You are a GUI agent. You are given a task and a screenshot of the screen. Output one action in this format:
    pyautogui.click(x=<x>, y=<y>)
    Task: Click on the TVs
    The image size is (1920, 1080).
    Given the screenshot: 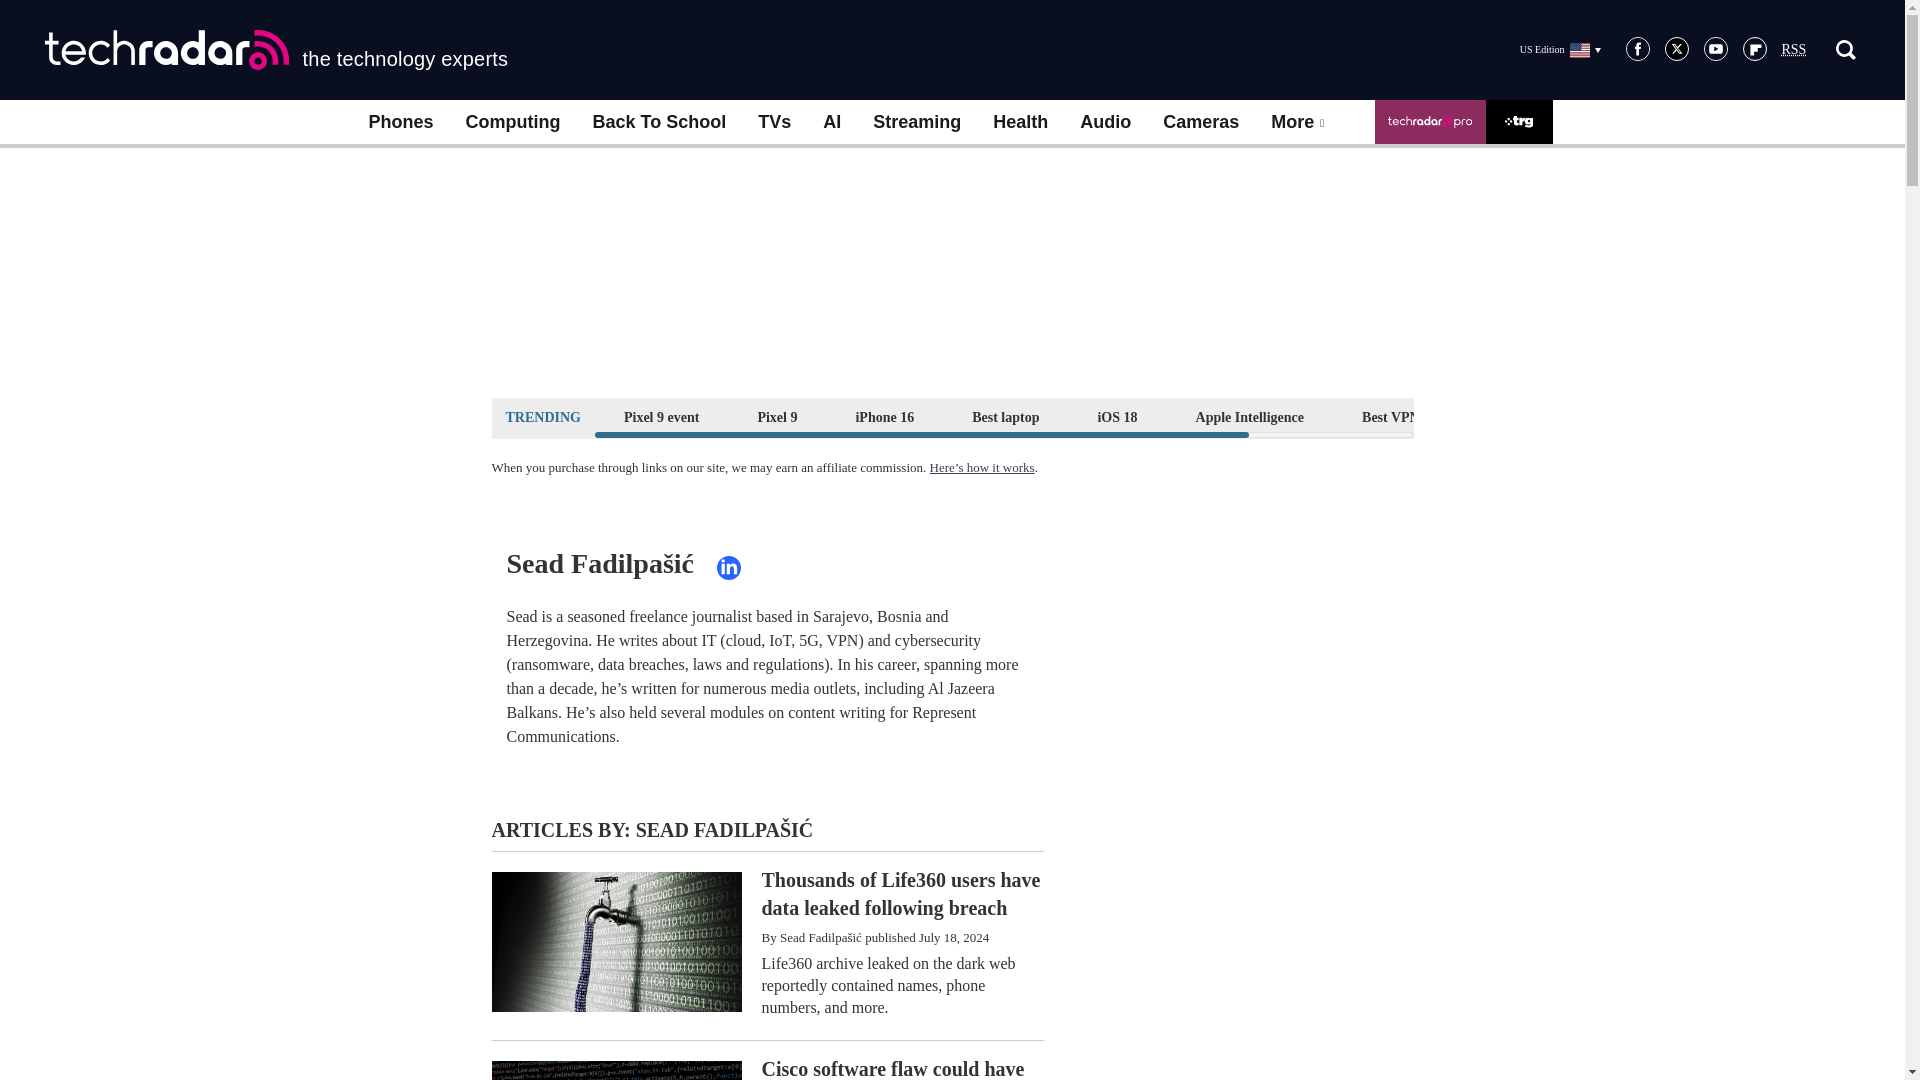 What is the action you would take?
    pyautogui.click(x=774, y=122)
    